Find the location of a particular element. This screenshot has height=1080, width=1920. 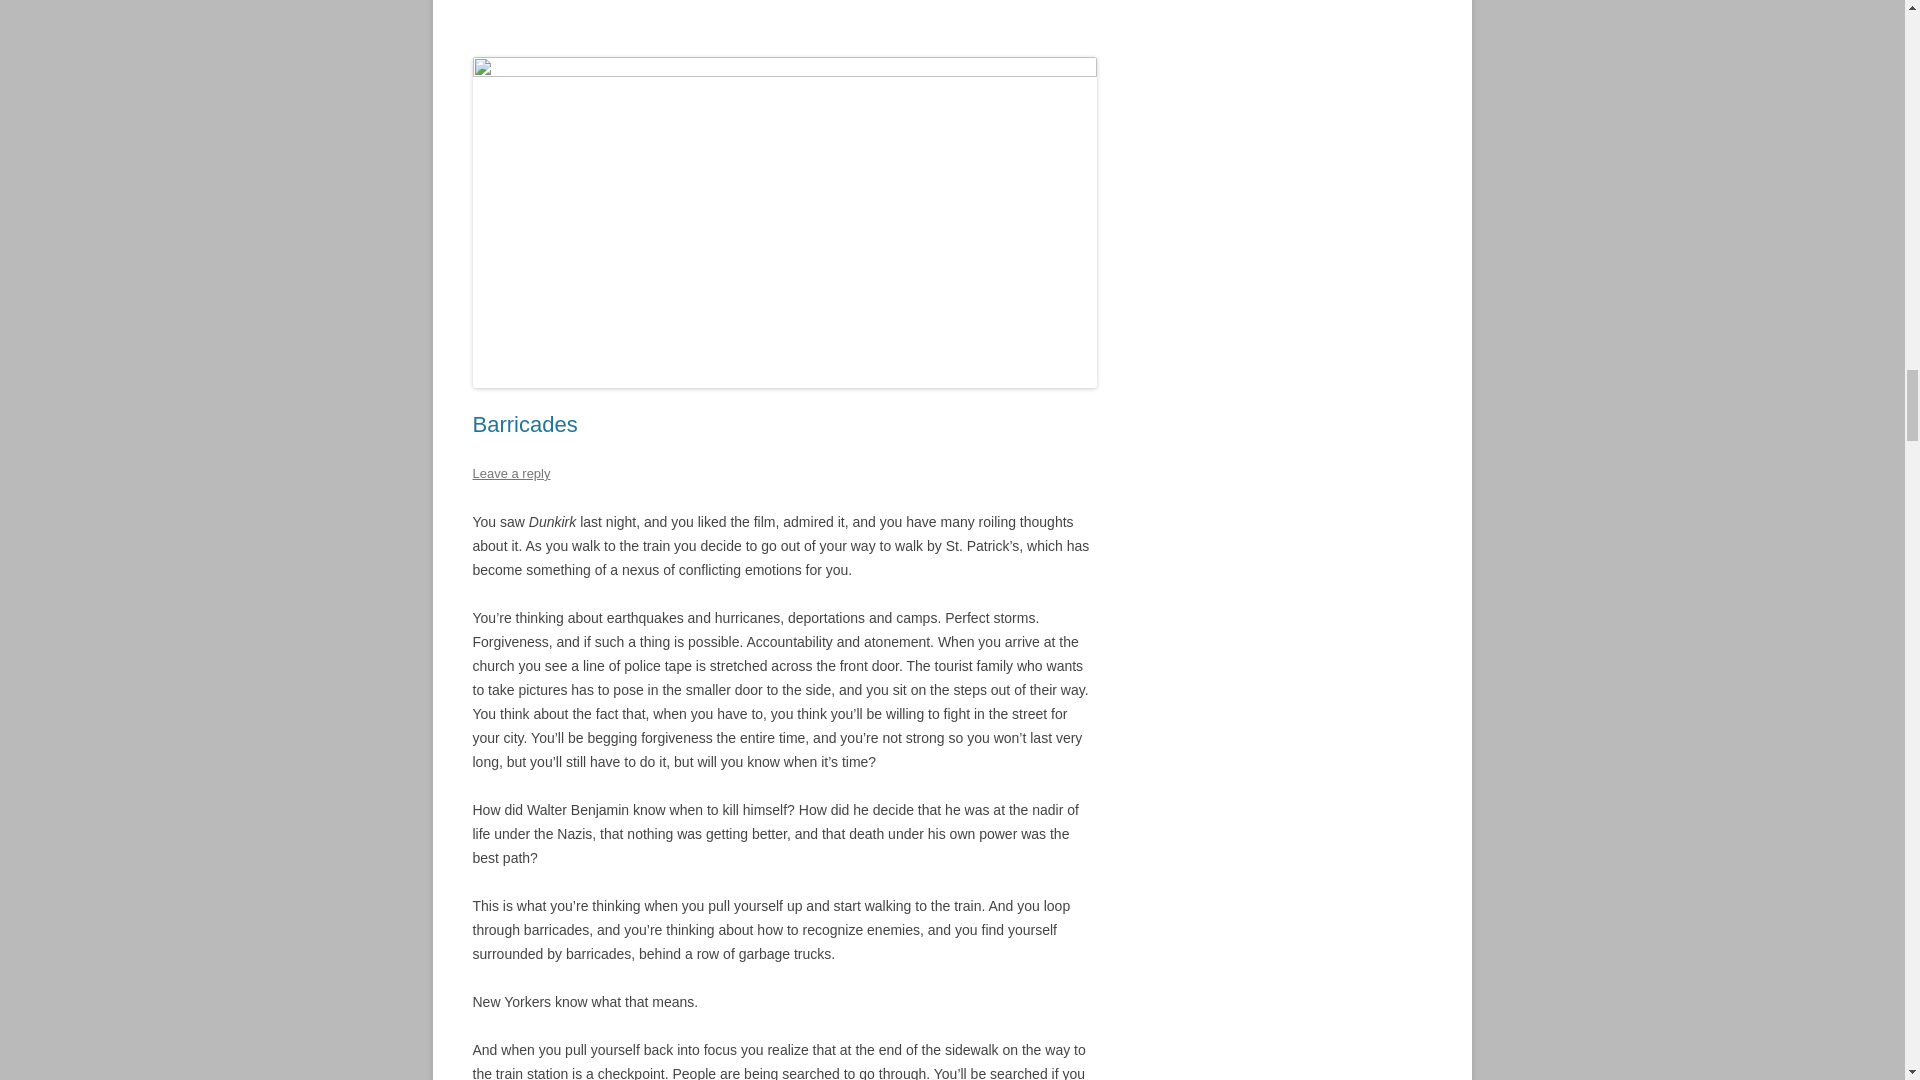

Leave a reply is located at coordinates (510, 472).